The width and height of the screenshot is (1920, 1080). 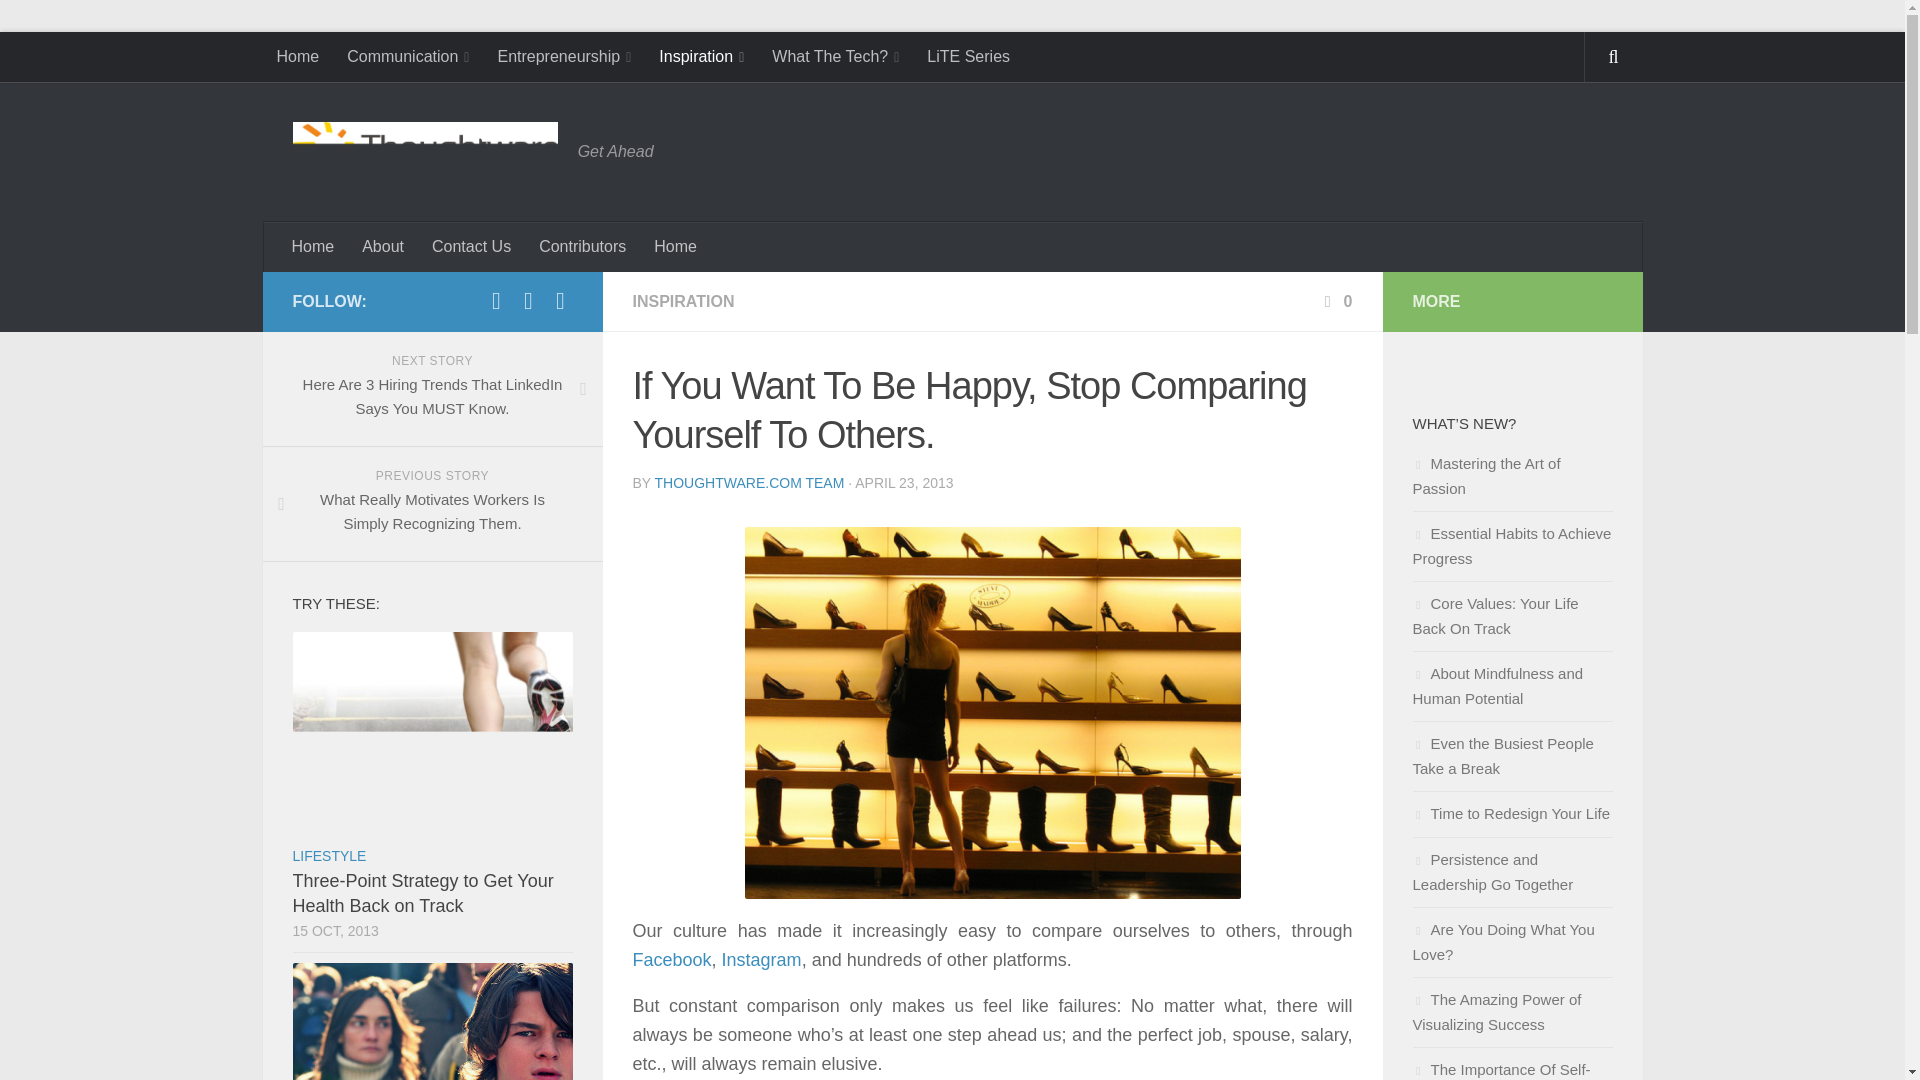 What do you see at coordinates (314, 247) in the screenshot?
I see `Home` at bounding box center [314, 247].